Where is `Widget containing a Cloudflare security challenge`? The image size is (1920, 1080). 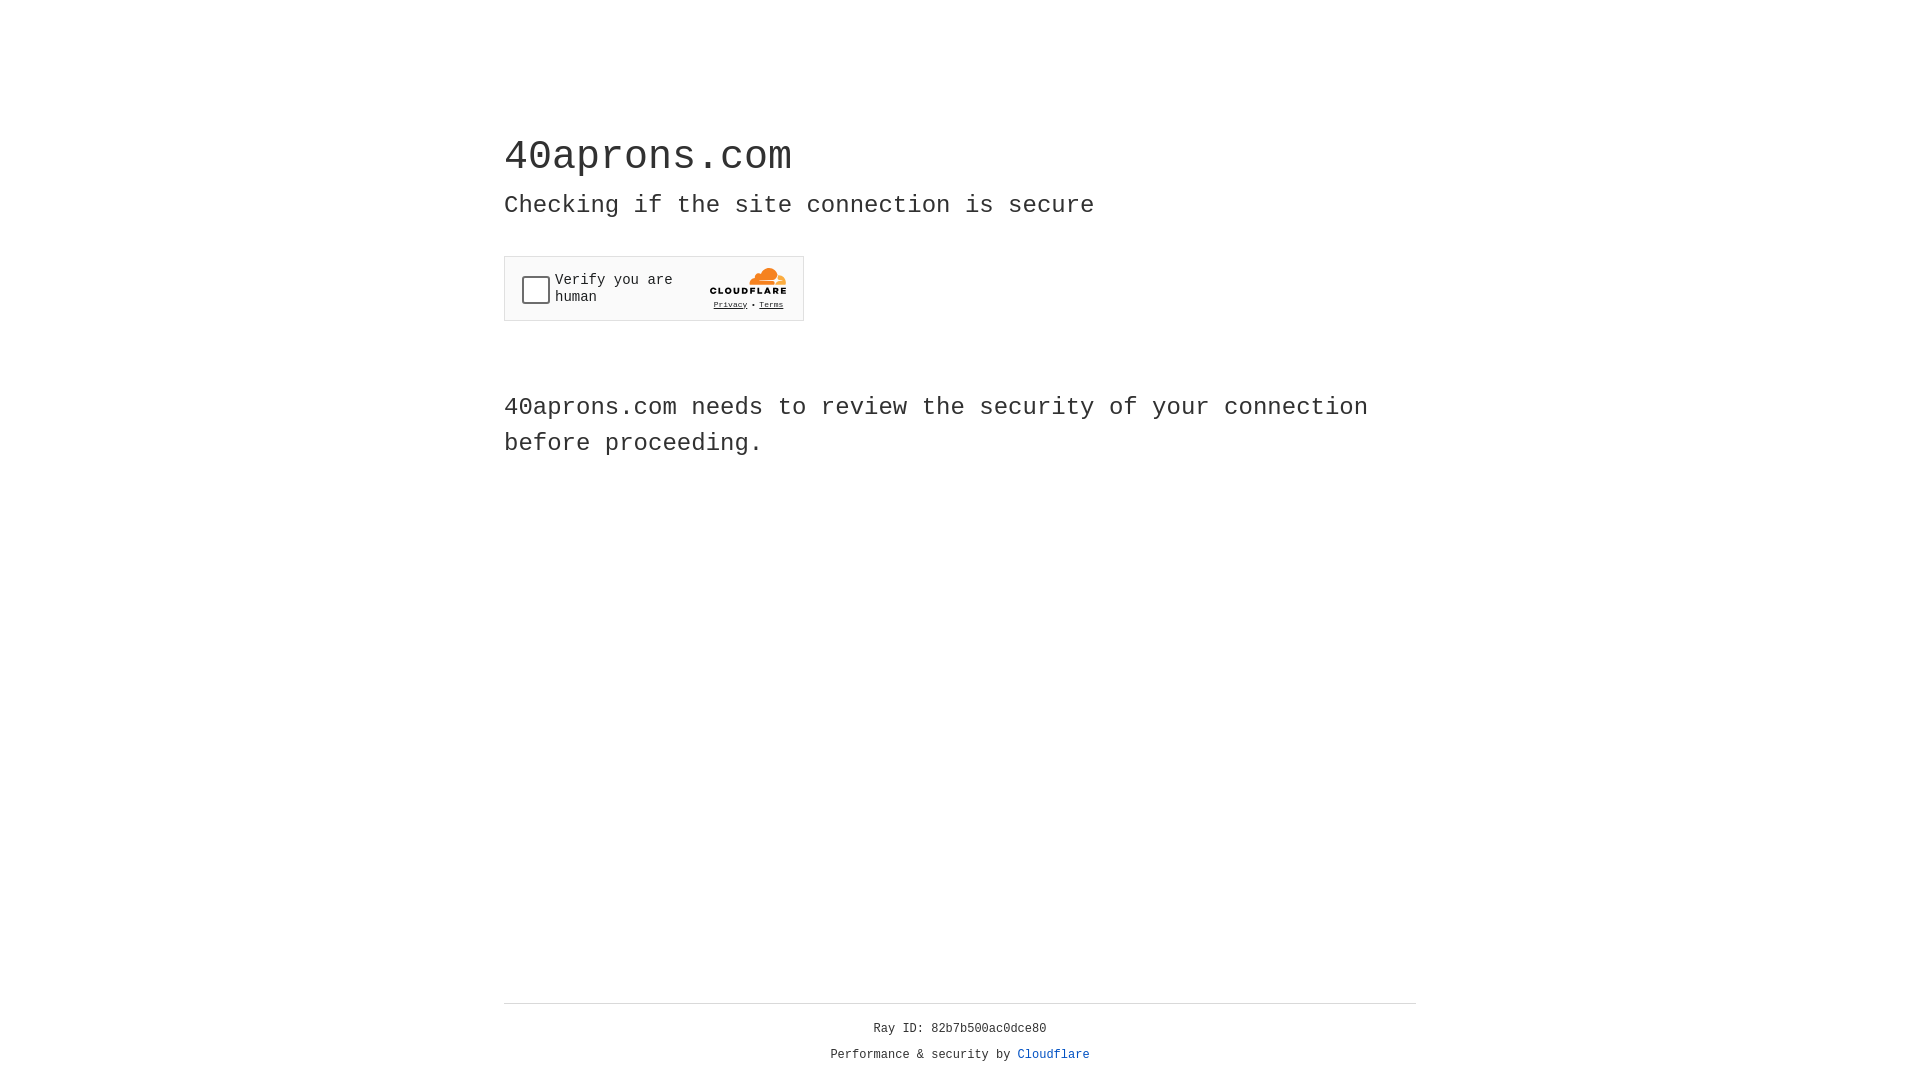
Widget containing a Cloudflare security challenge is located at coordinates (654, 288).